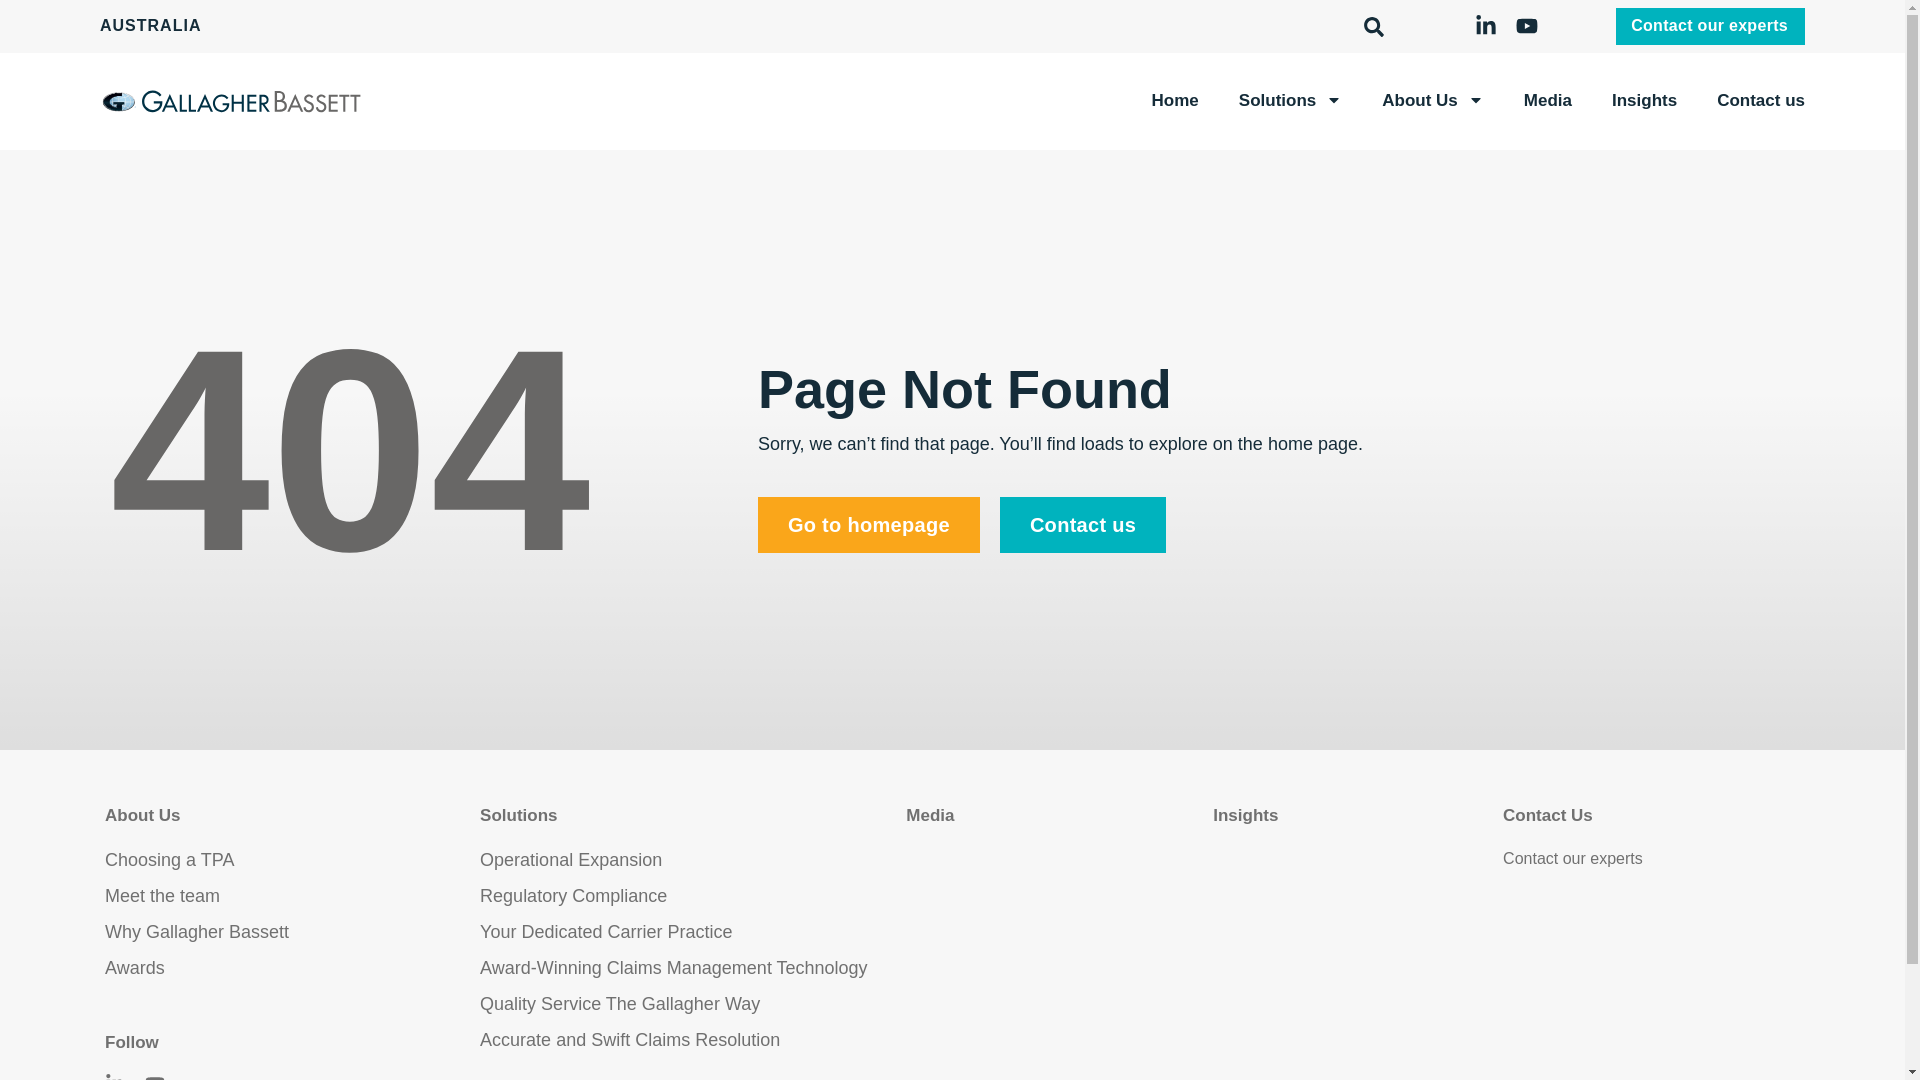 The image size is (1920, 1080). Describe the element at coordinates (688, 896) in the screenshot. I see `Regulatory Compliance` at that location.